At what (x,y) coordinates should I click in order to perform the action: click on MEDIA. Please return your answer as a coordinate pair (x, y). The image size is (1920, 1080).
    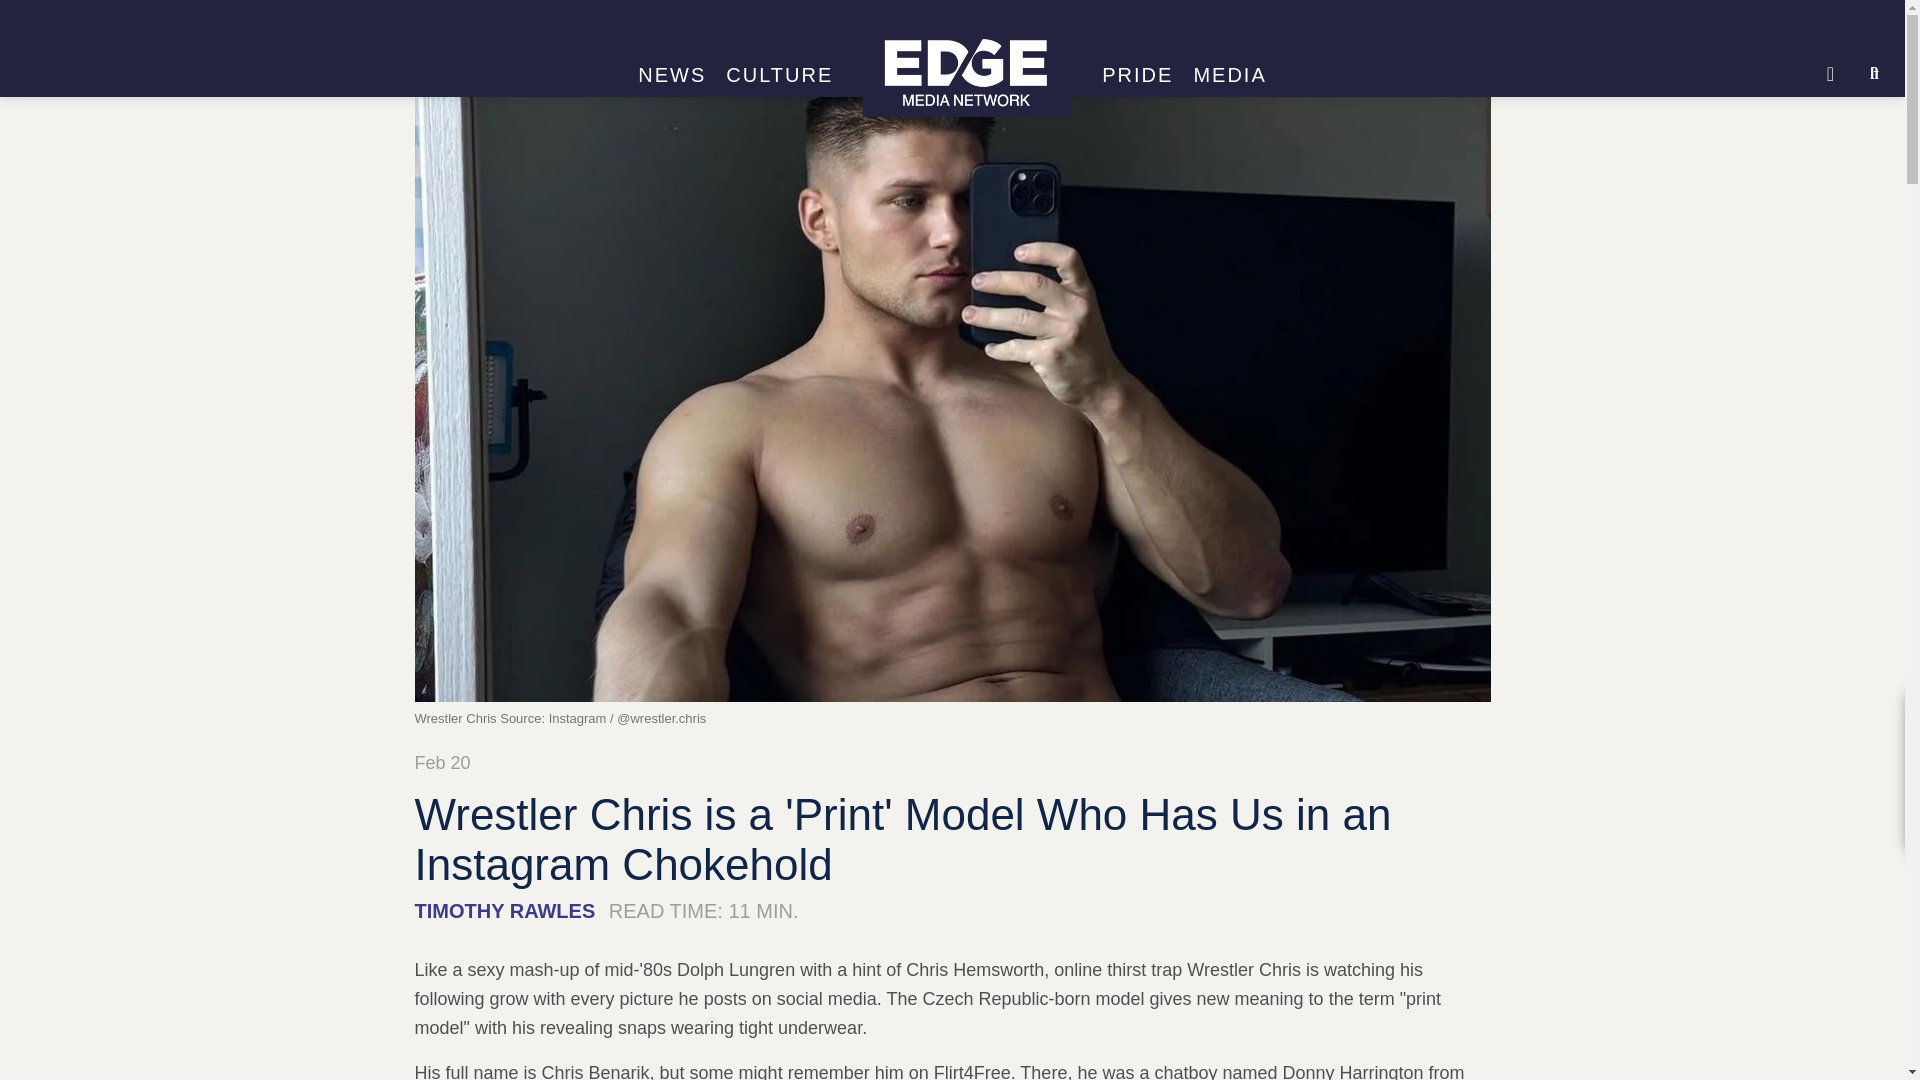
    Looking at the image, I should click on (1229, 75).